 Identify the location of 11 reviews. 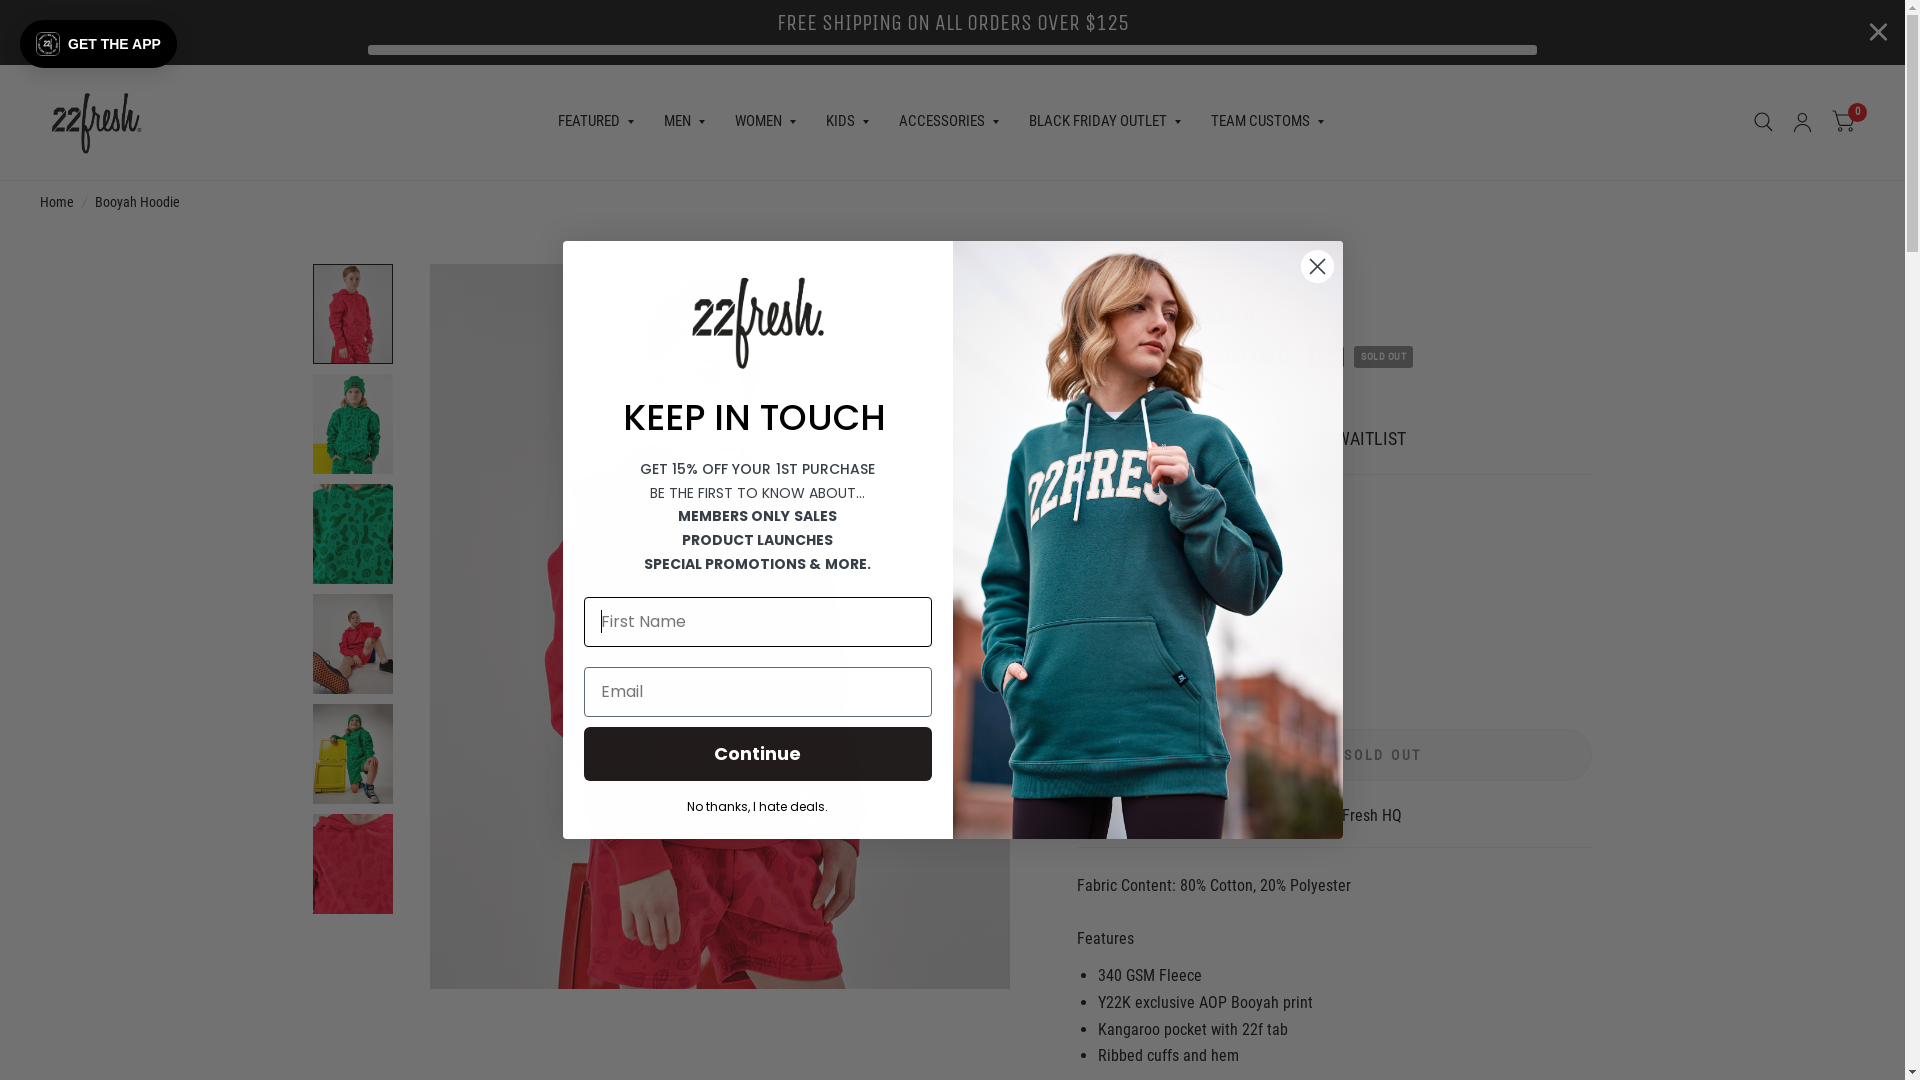
(1335, 412).